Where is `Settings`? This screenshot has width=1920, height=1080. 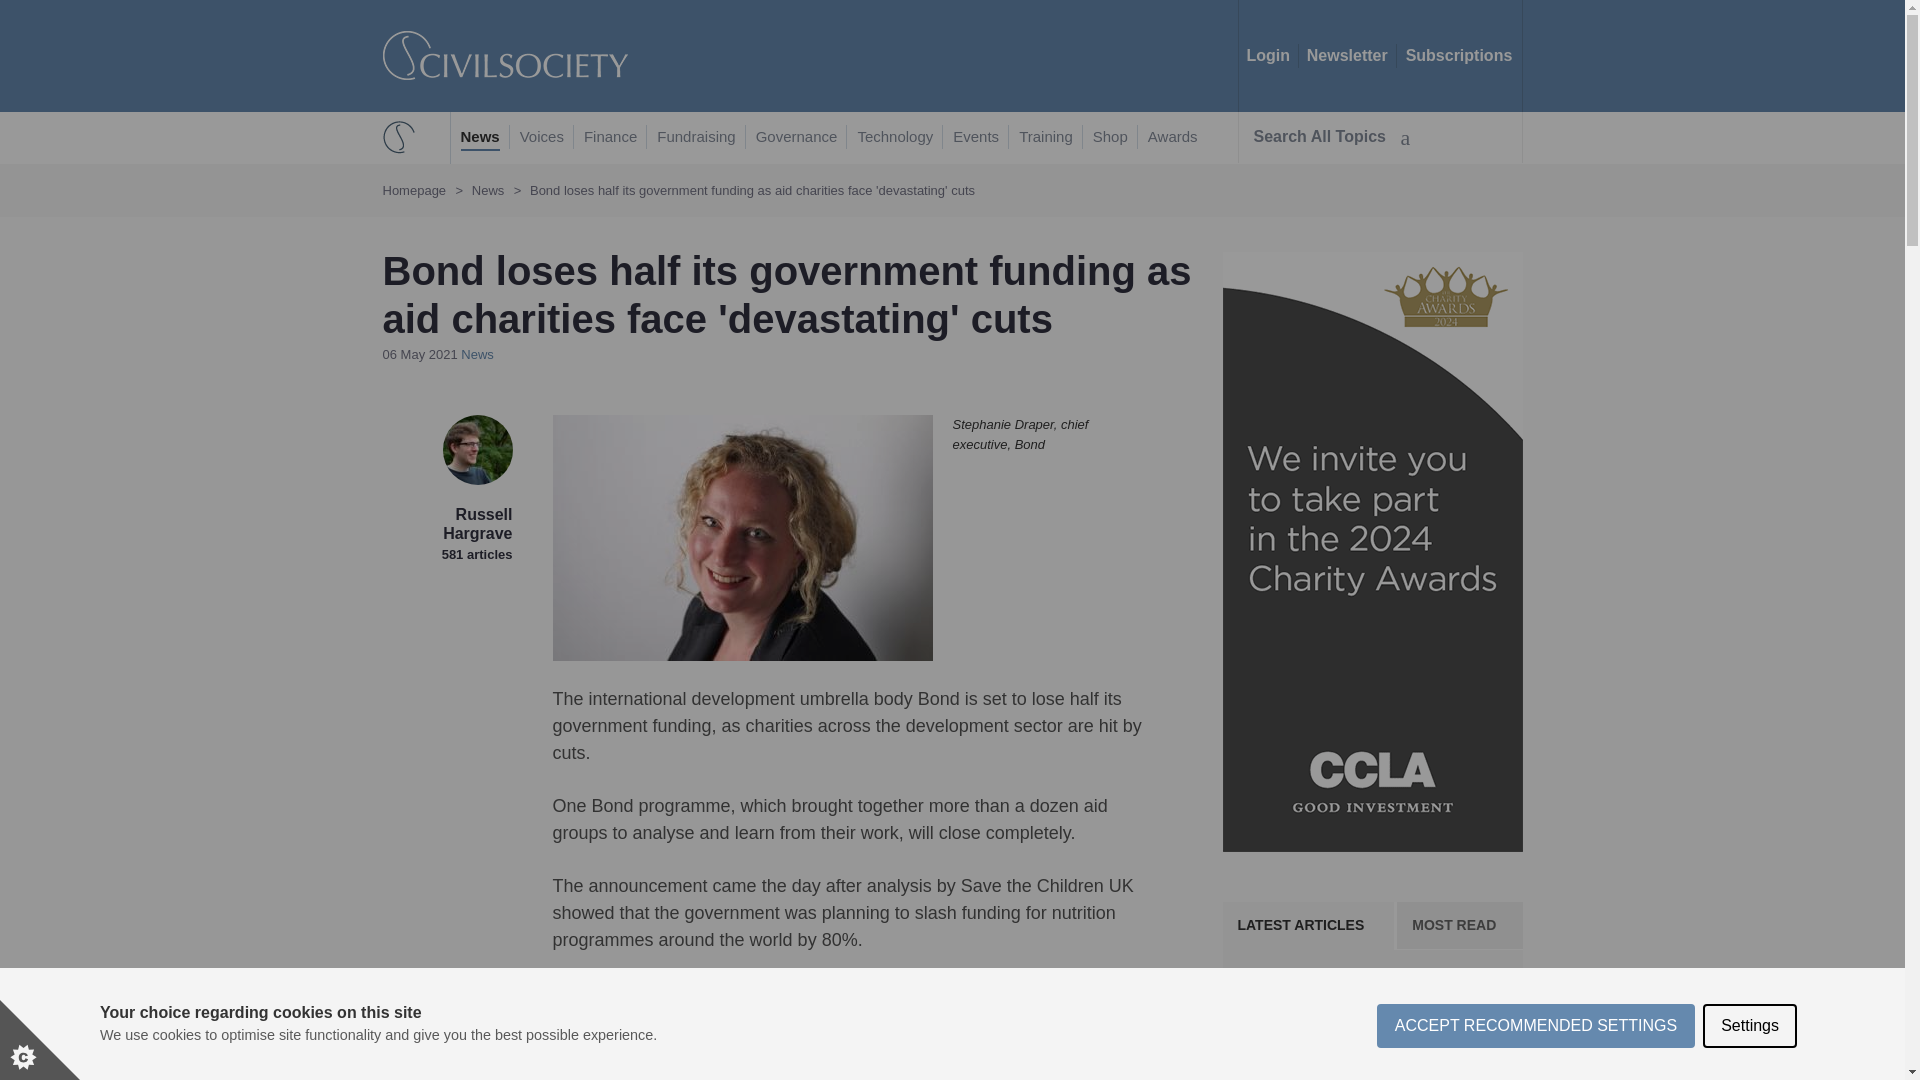 Settings is located at coordinates (1750, 1075).